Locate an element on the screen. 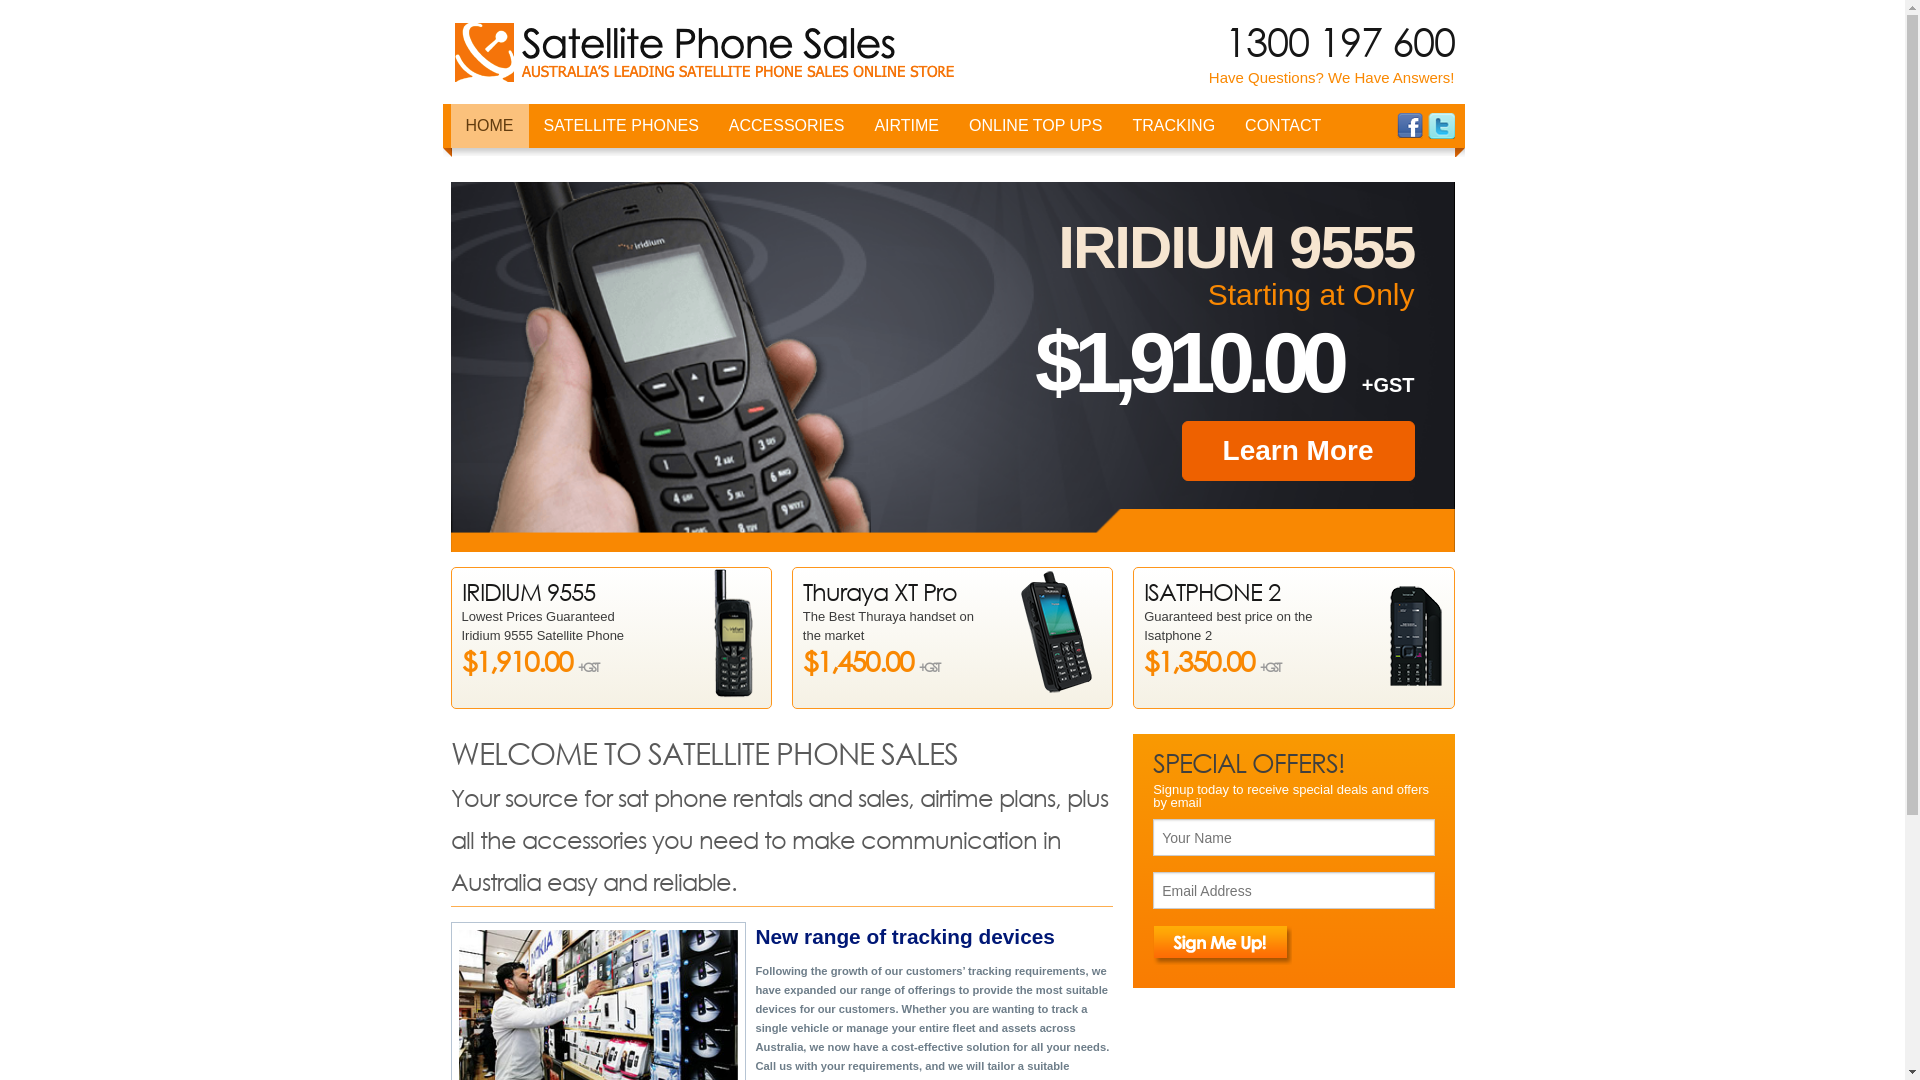 The width and height of the screenshot is (1920, 1080). Isathub Wifi Hotspot is located at coordinates (629, 167).